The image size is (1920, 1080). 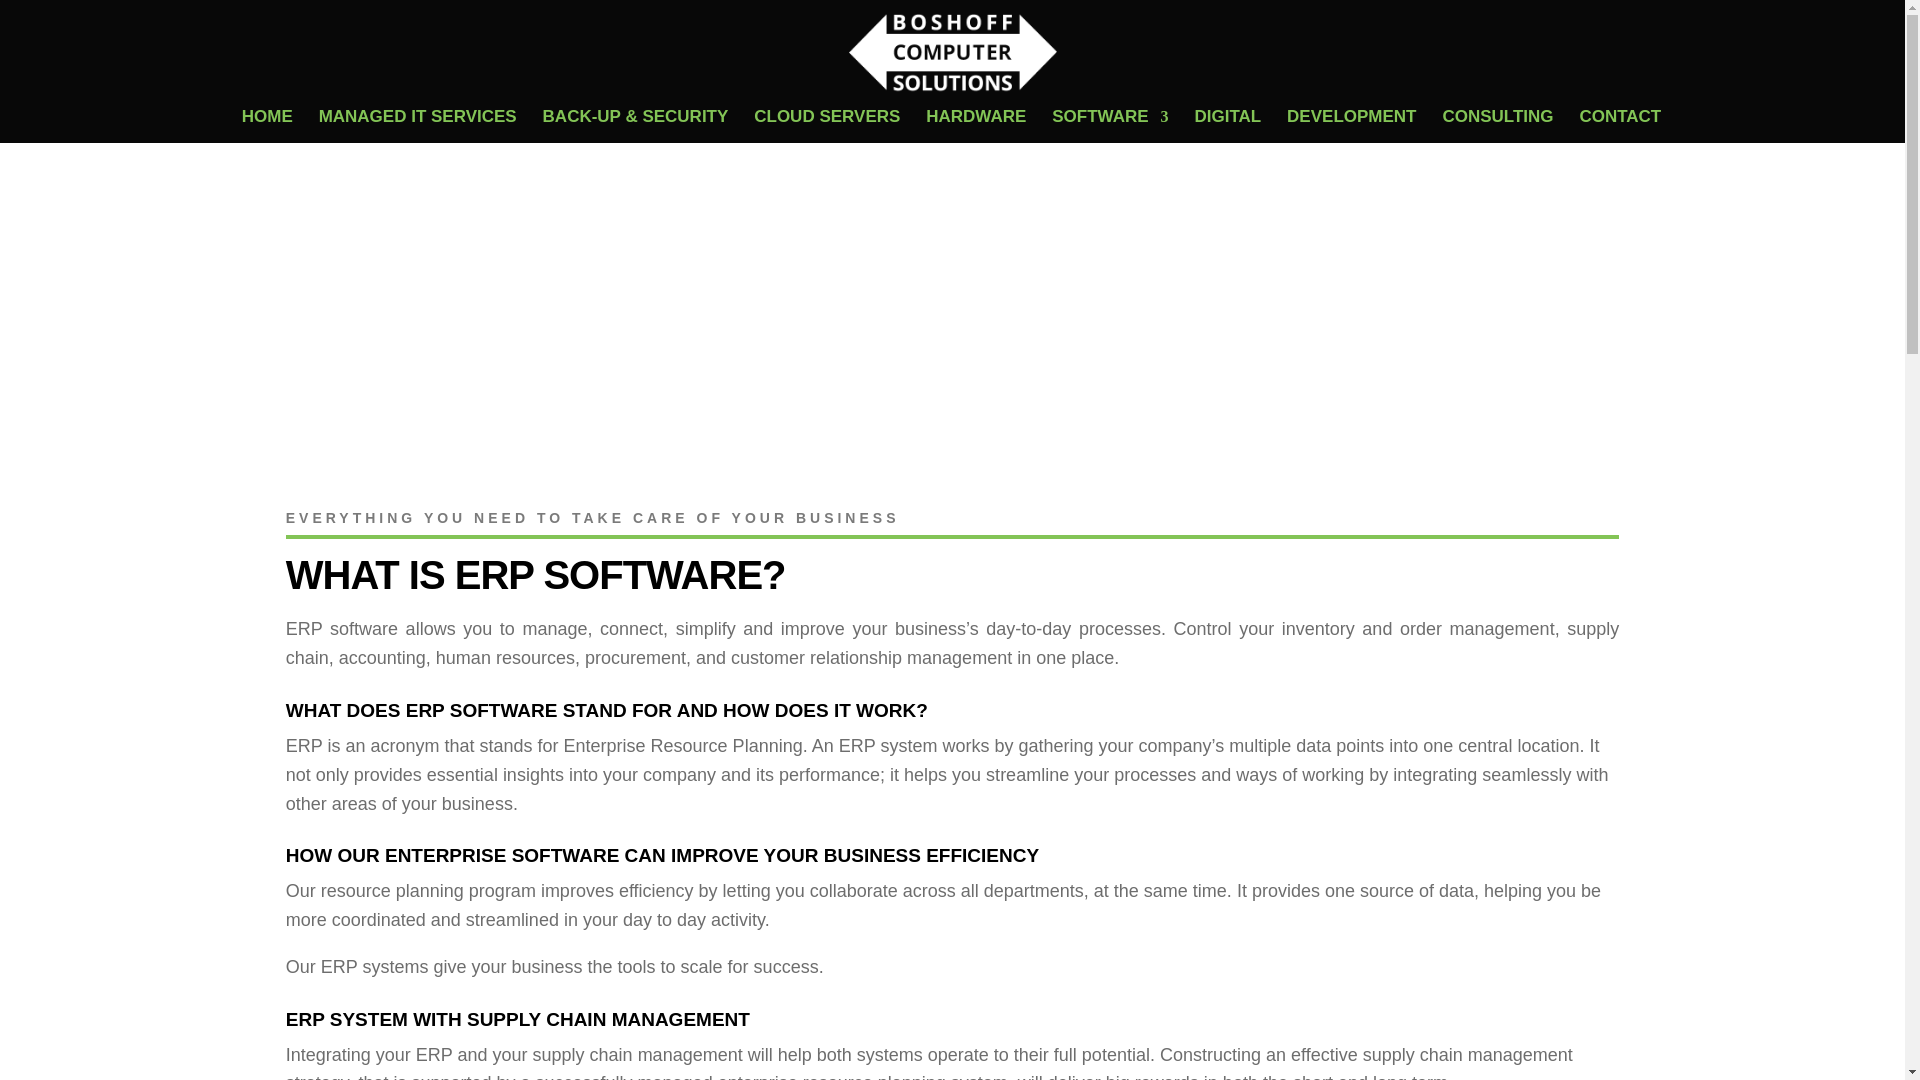 What do you see at coordinates (1110, 126) in the screenshot?
I see `SOFTWARE` at bounding box center [1110, 126].